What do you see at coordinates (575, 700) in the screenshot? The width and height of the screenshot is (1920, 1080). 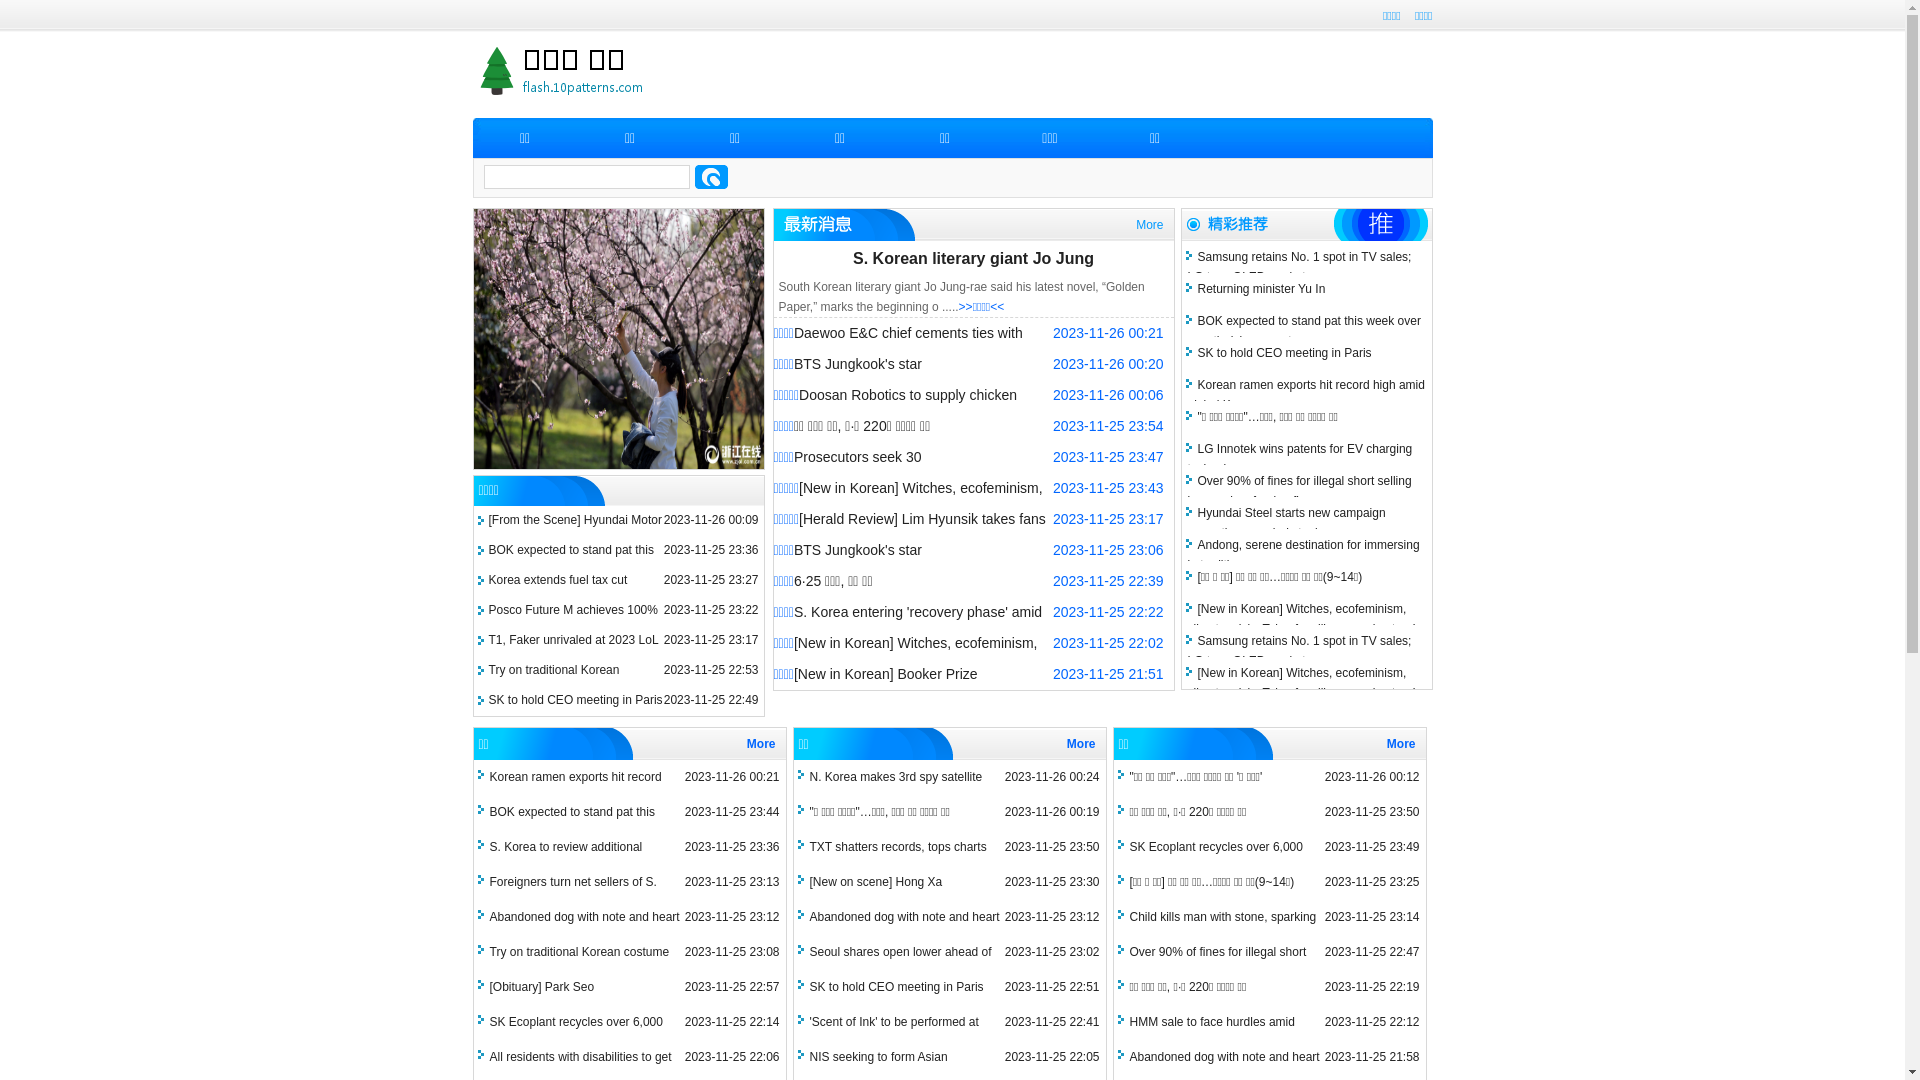 I see `SK to hold CEO meeting in Paris` at bounding box center [575, 700].